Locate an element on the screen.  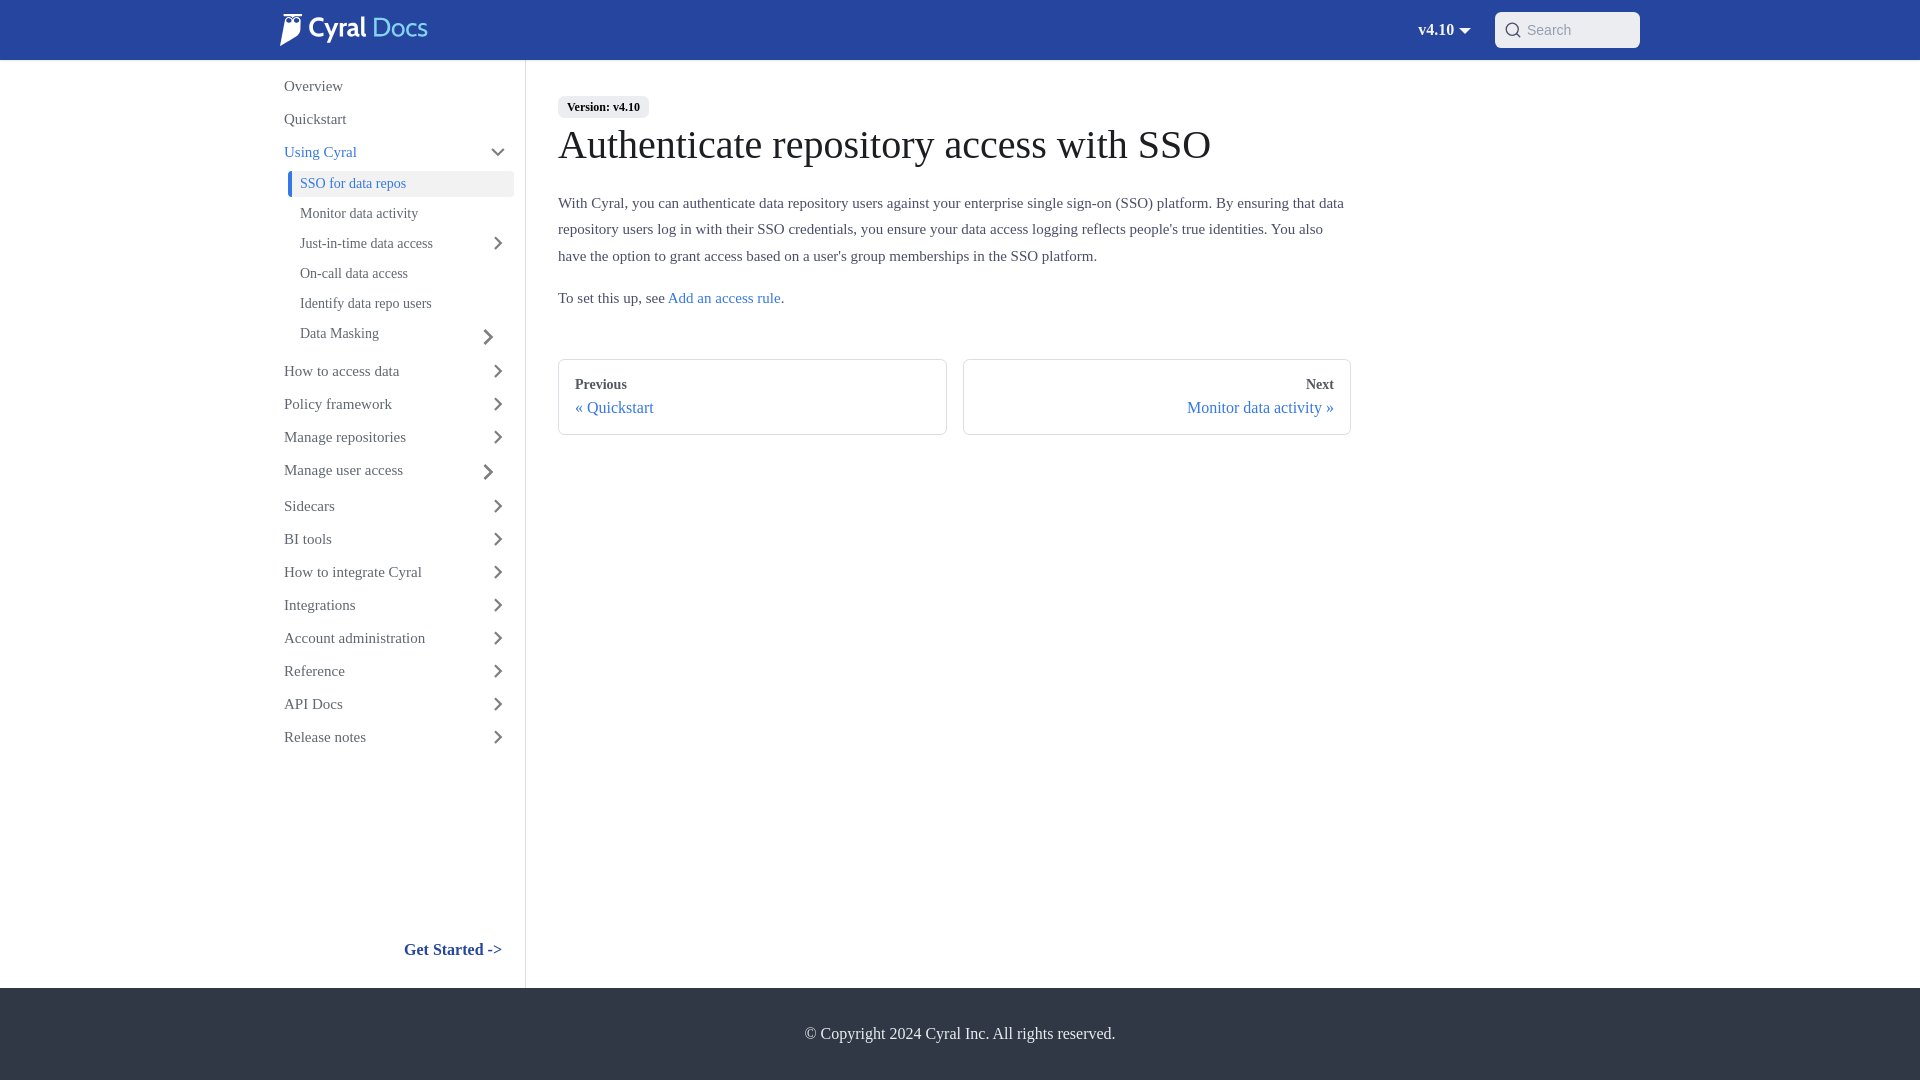
Overview is located at coordinates (393, 86).